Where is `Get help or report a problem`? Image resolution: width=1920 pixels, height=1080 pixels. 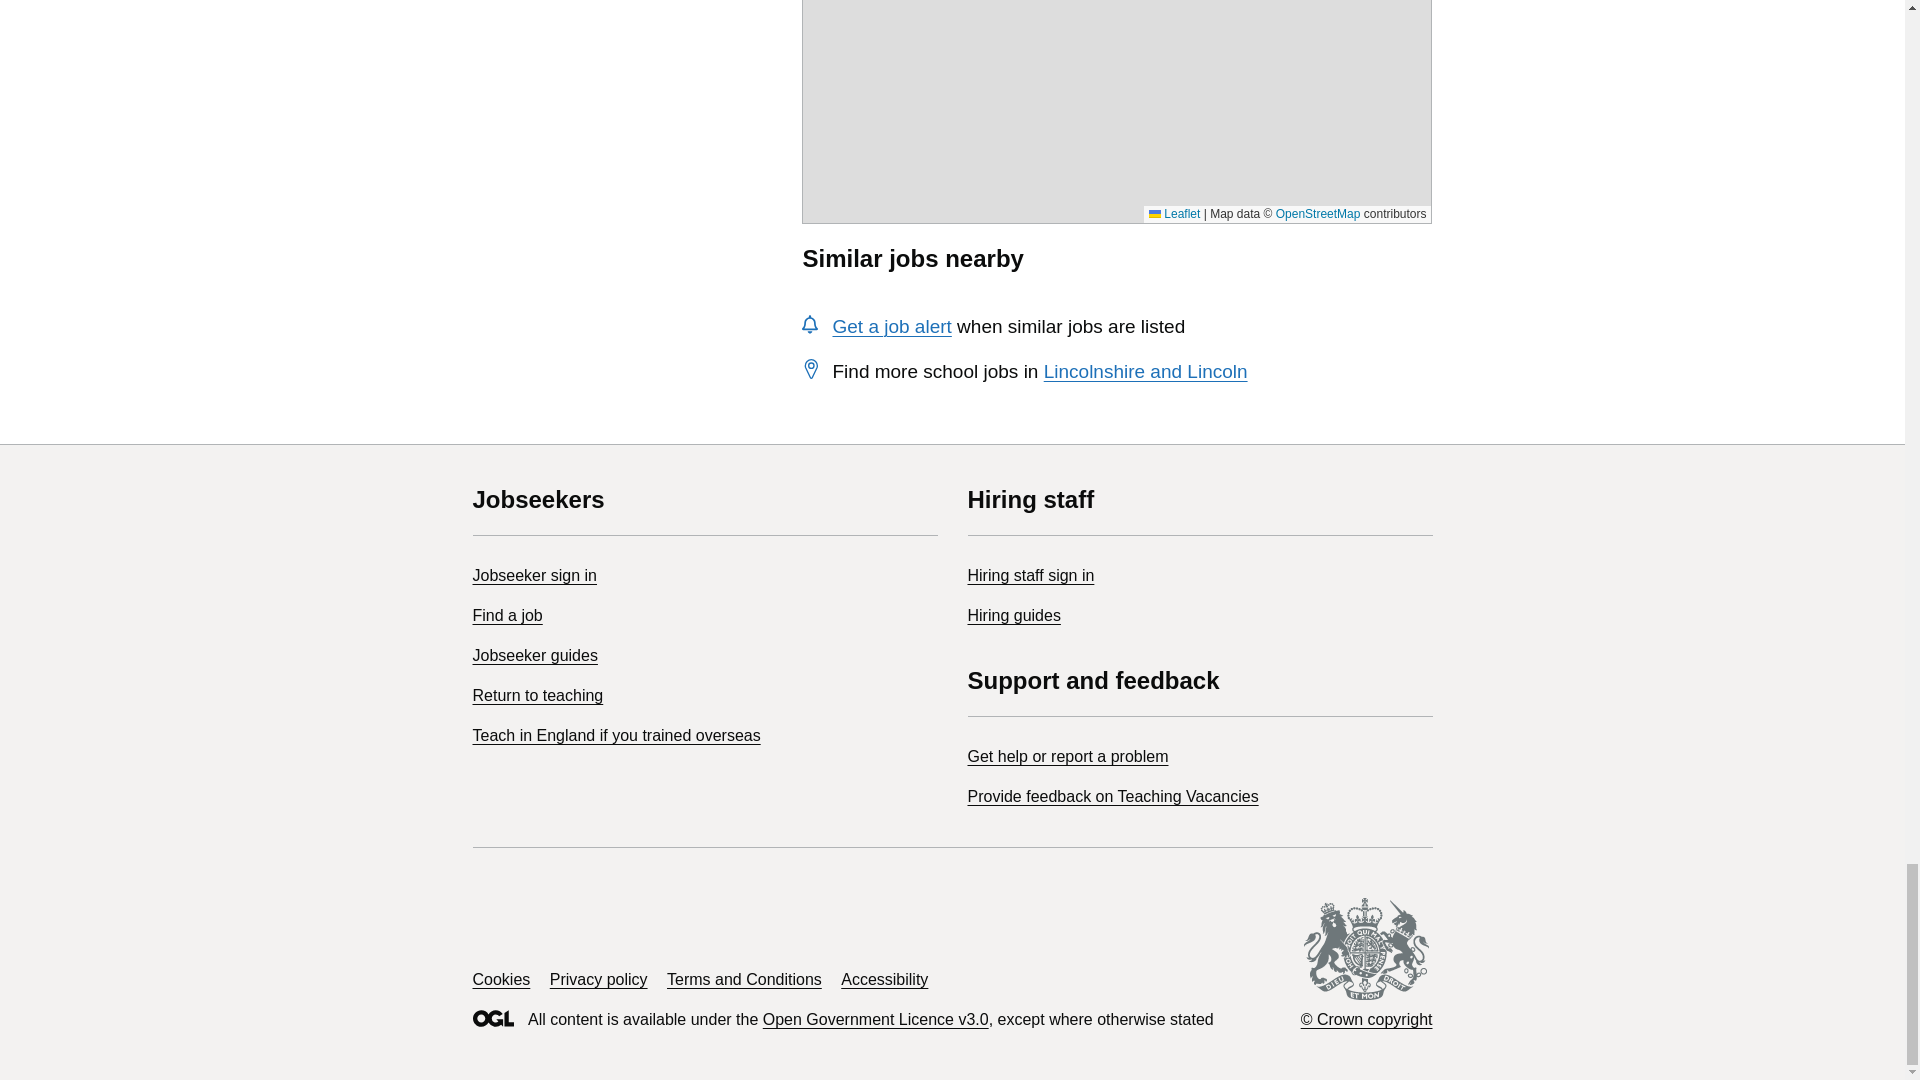 Get help or report a problem is located at coordinates (1068, 756).